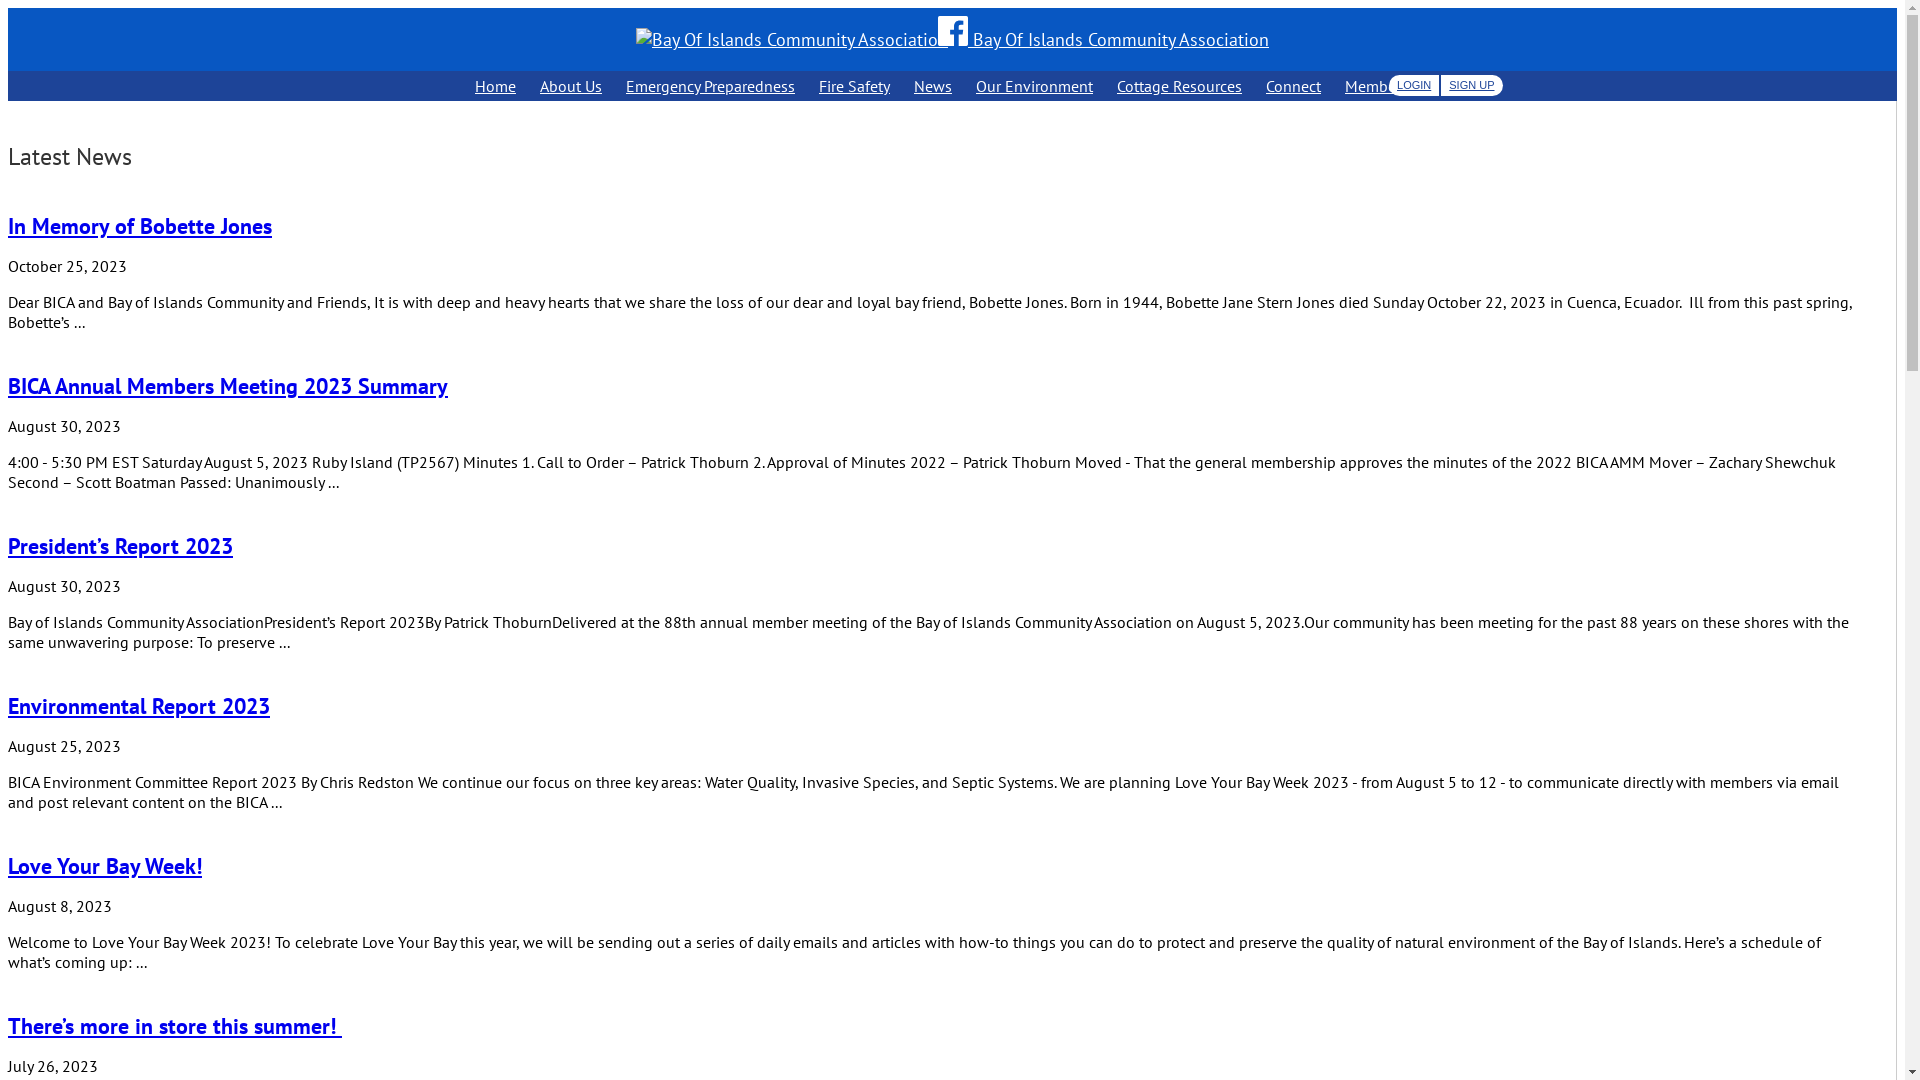 This screenshot has width=1920, height=1080. What do you see at coordinates (1388, 86) in the screenshot?
I see `Membership` at bounding box center [1388, 86].